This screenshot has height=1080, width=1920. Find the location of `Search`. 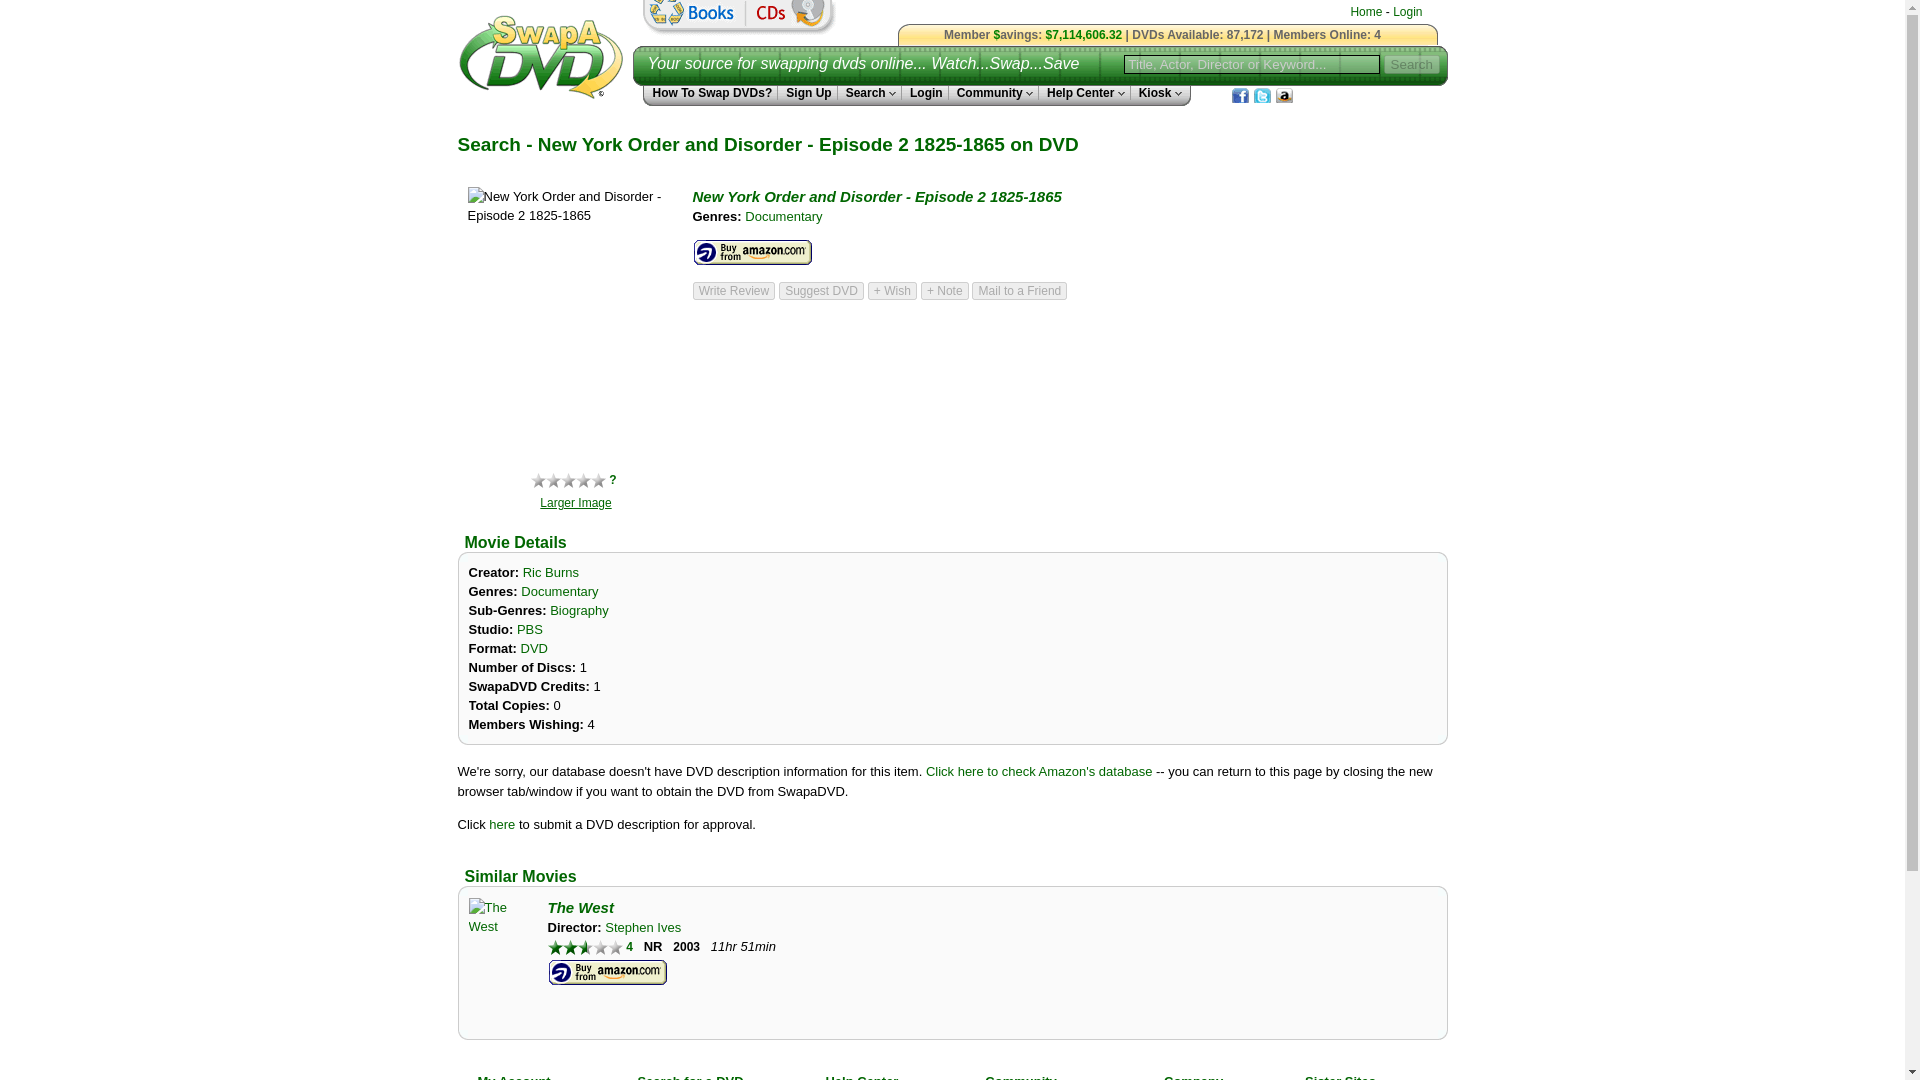

Search is located at coordinates (870, 93).